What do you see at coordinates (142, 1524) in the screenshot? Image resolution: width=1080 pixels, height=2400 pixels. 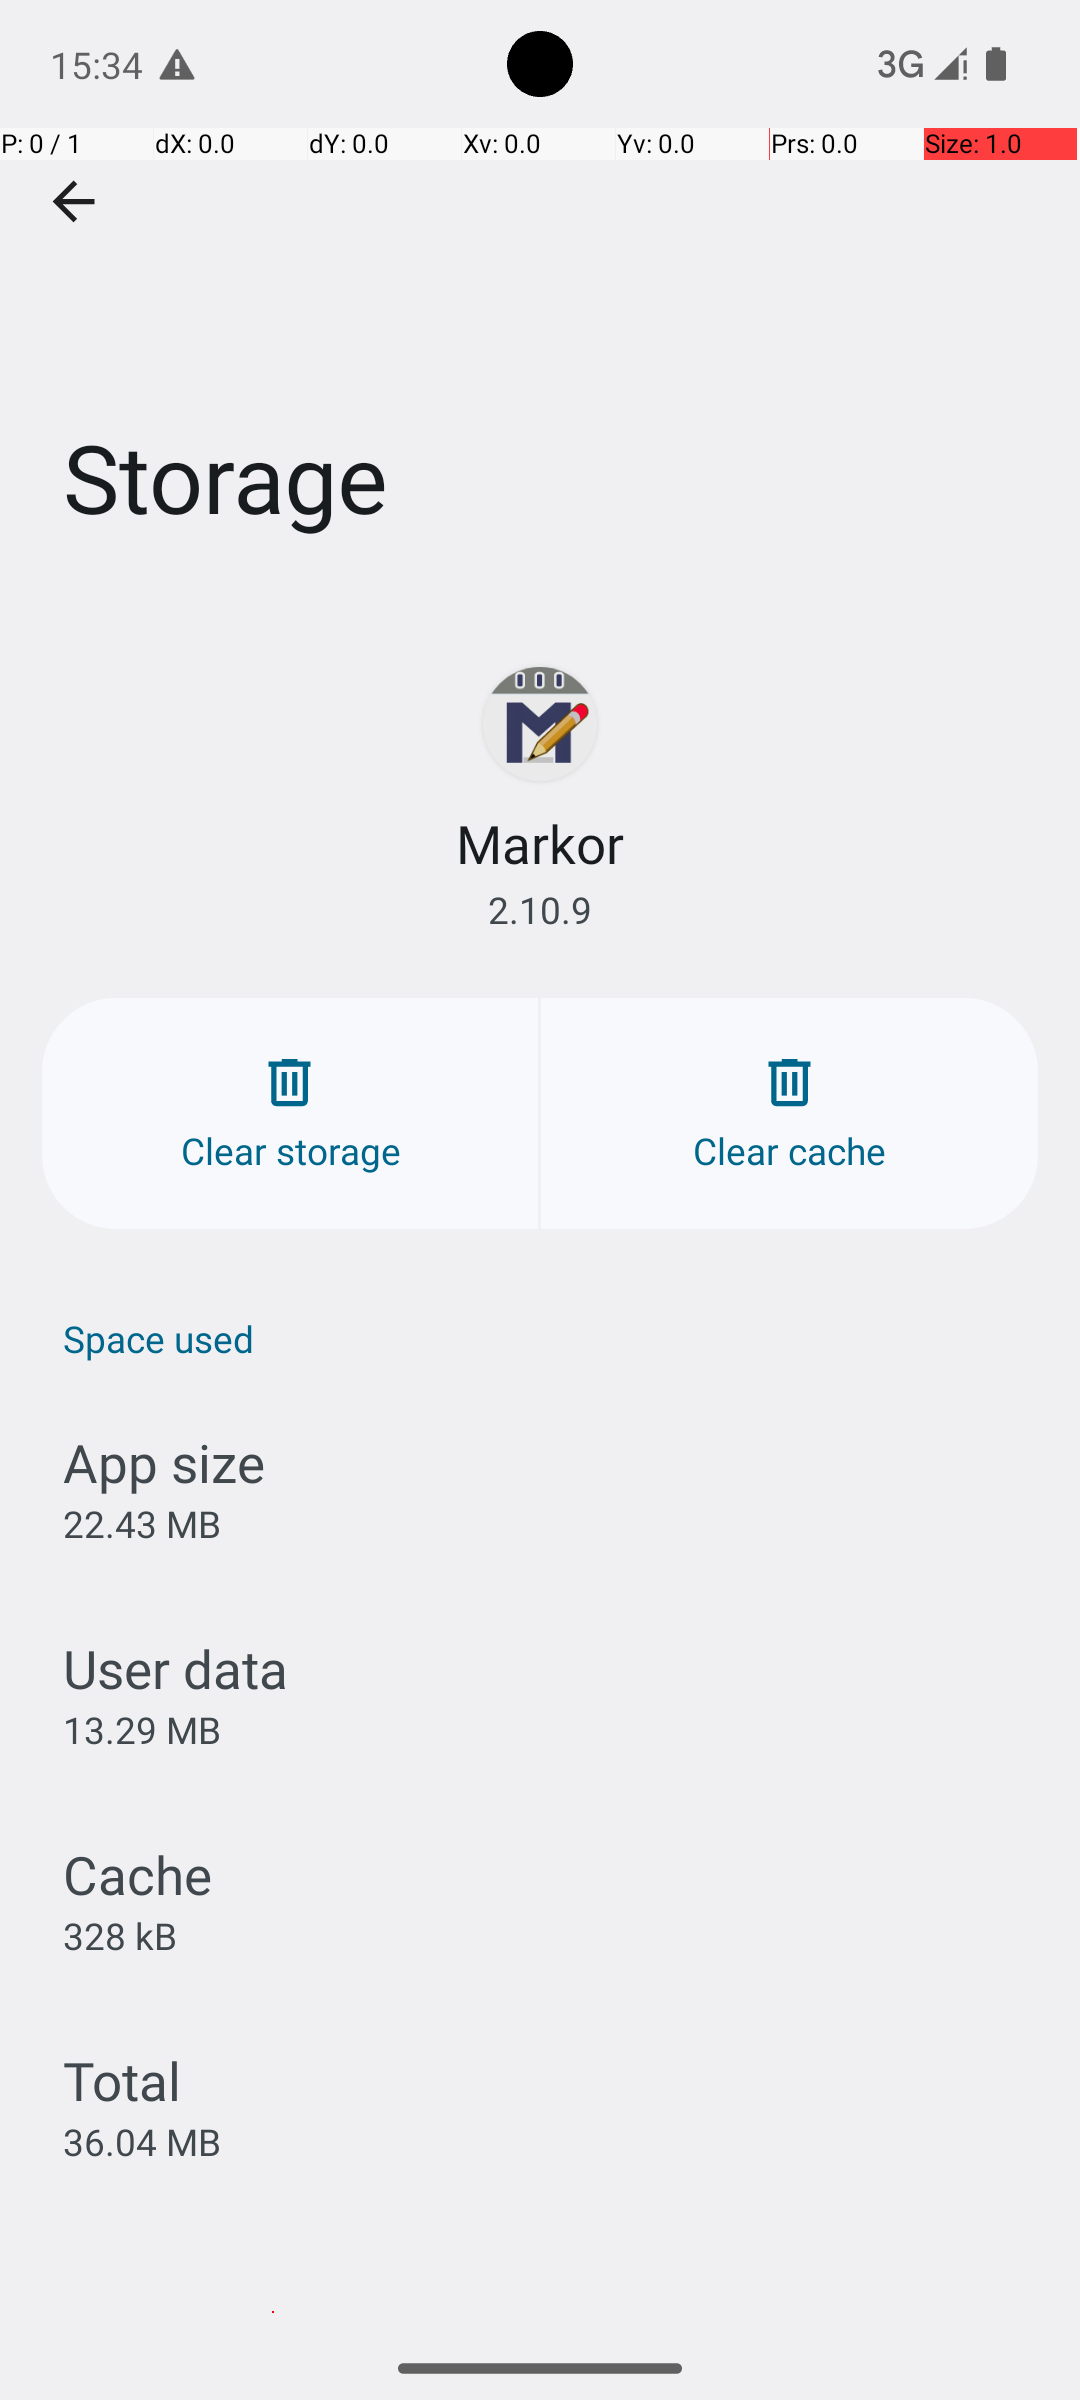 I see `22.43 MB` at bounding box center [142, 1524].